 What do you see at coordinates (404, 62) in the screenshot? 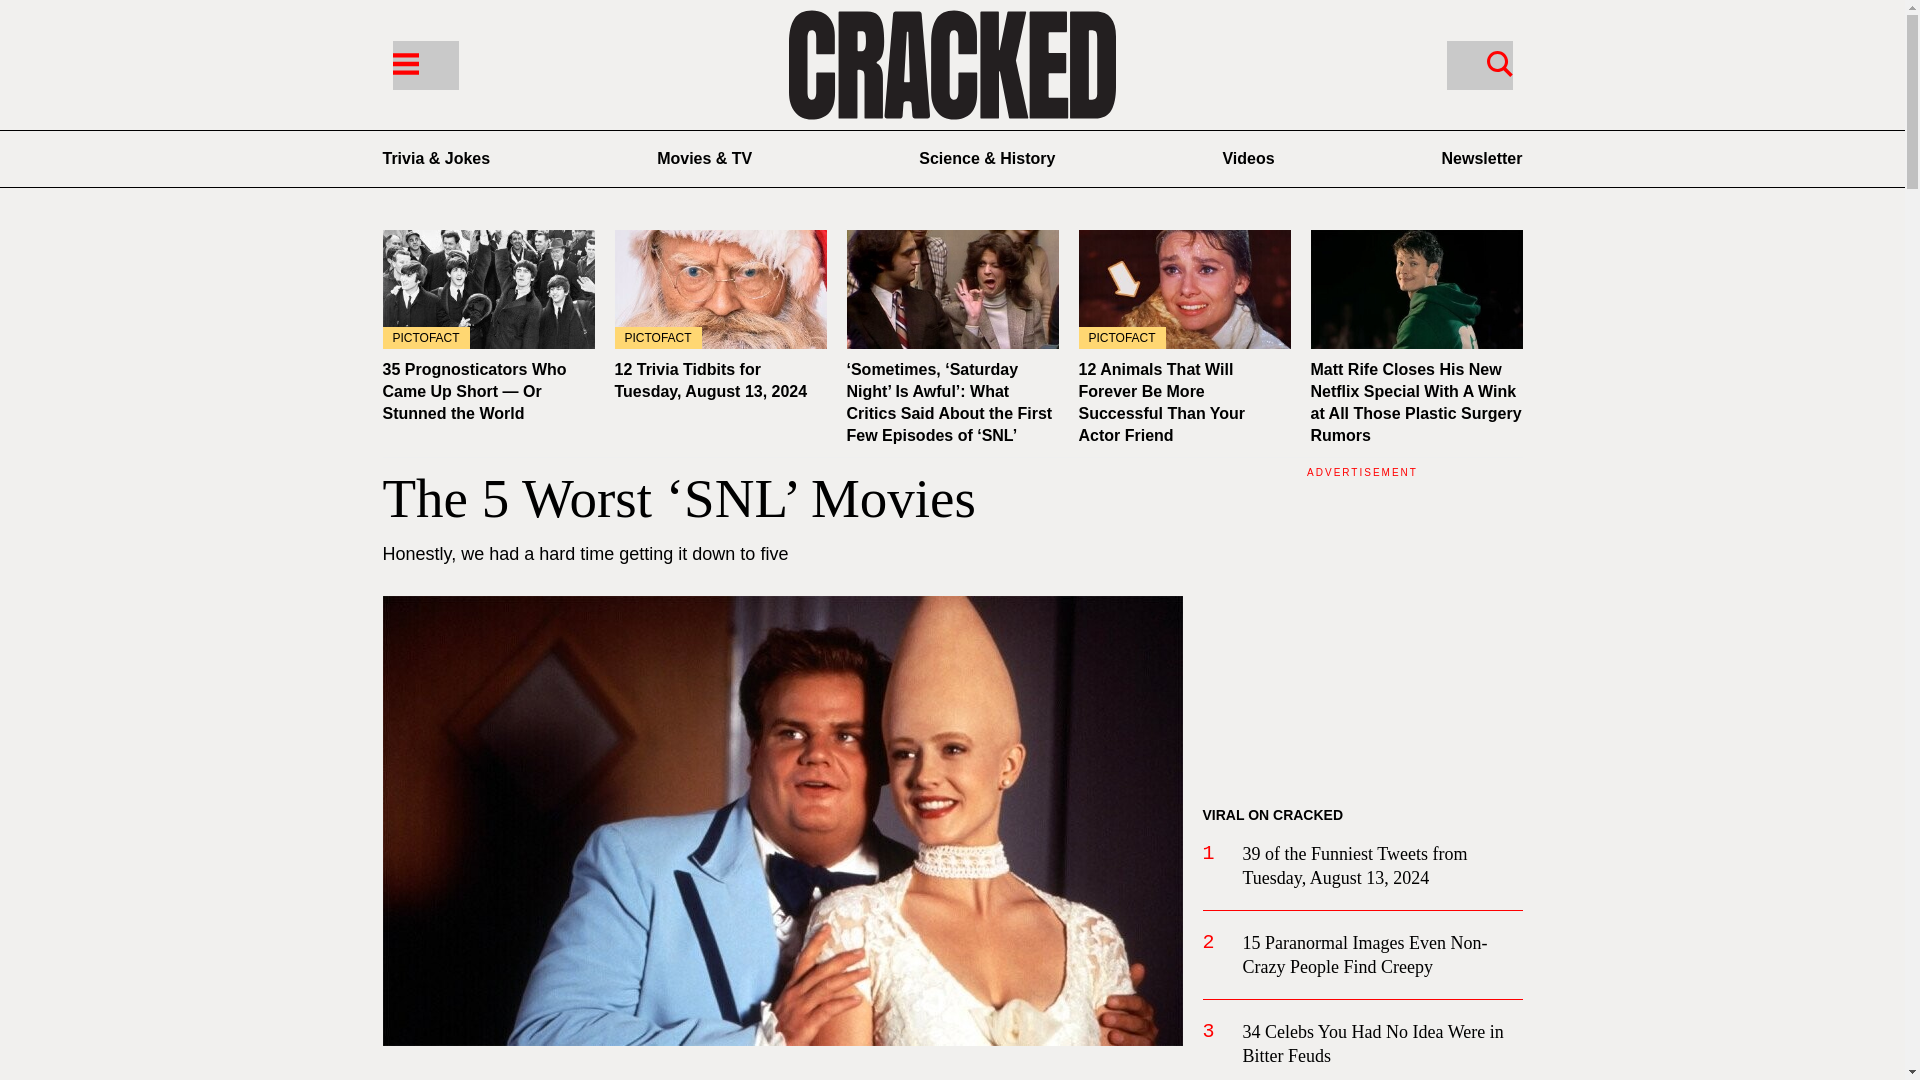
I see `Menu` at bounding box center [404, 62].